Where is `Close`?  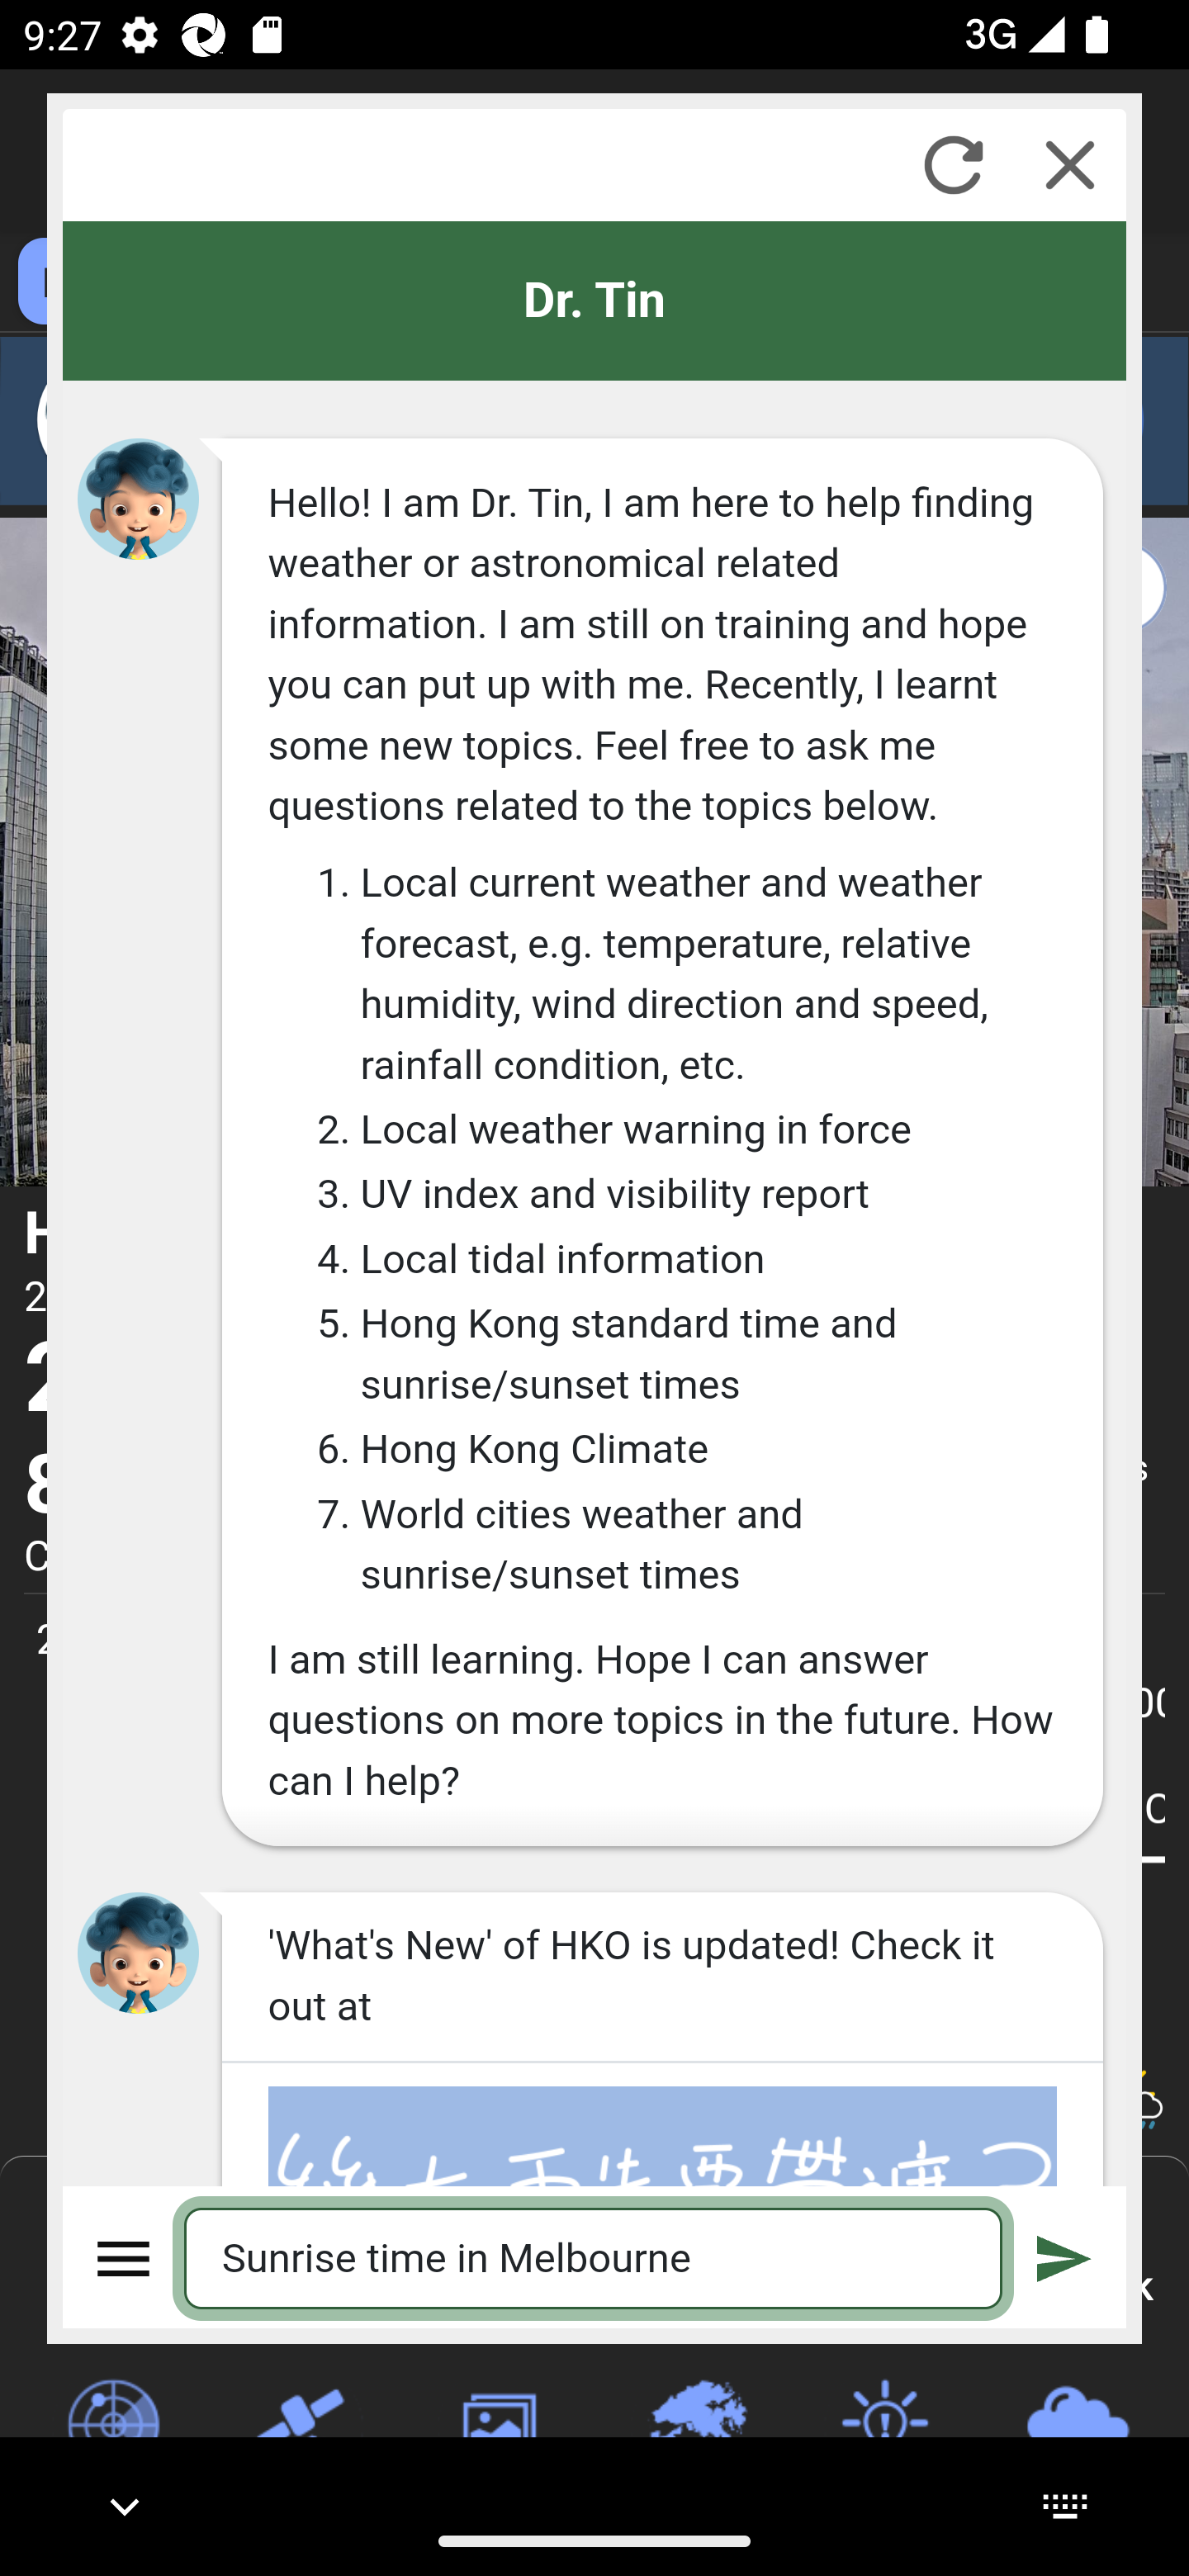
Close is located at coordinates (1070, 164).